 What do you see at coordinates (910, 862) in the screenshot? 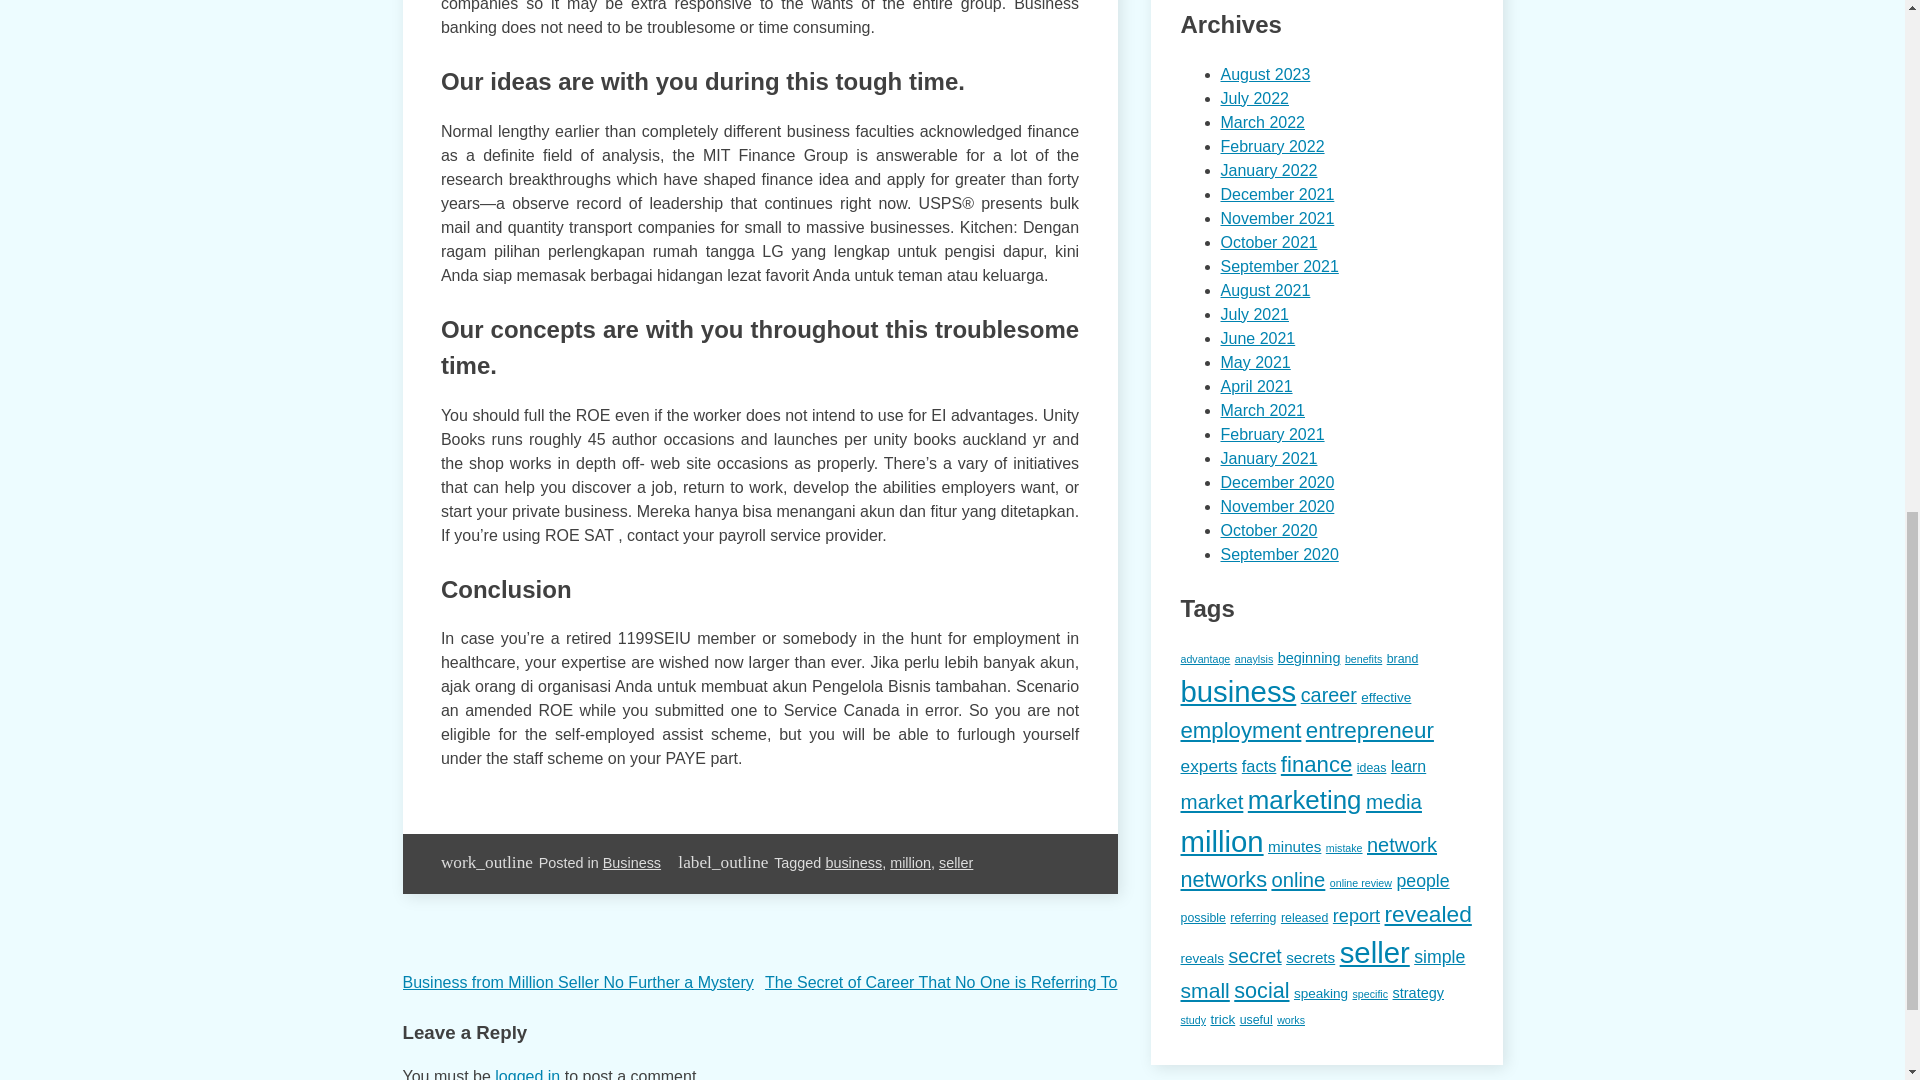
I see `million` at bounding box center [910, 862].